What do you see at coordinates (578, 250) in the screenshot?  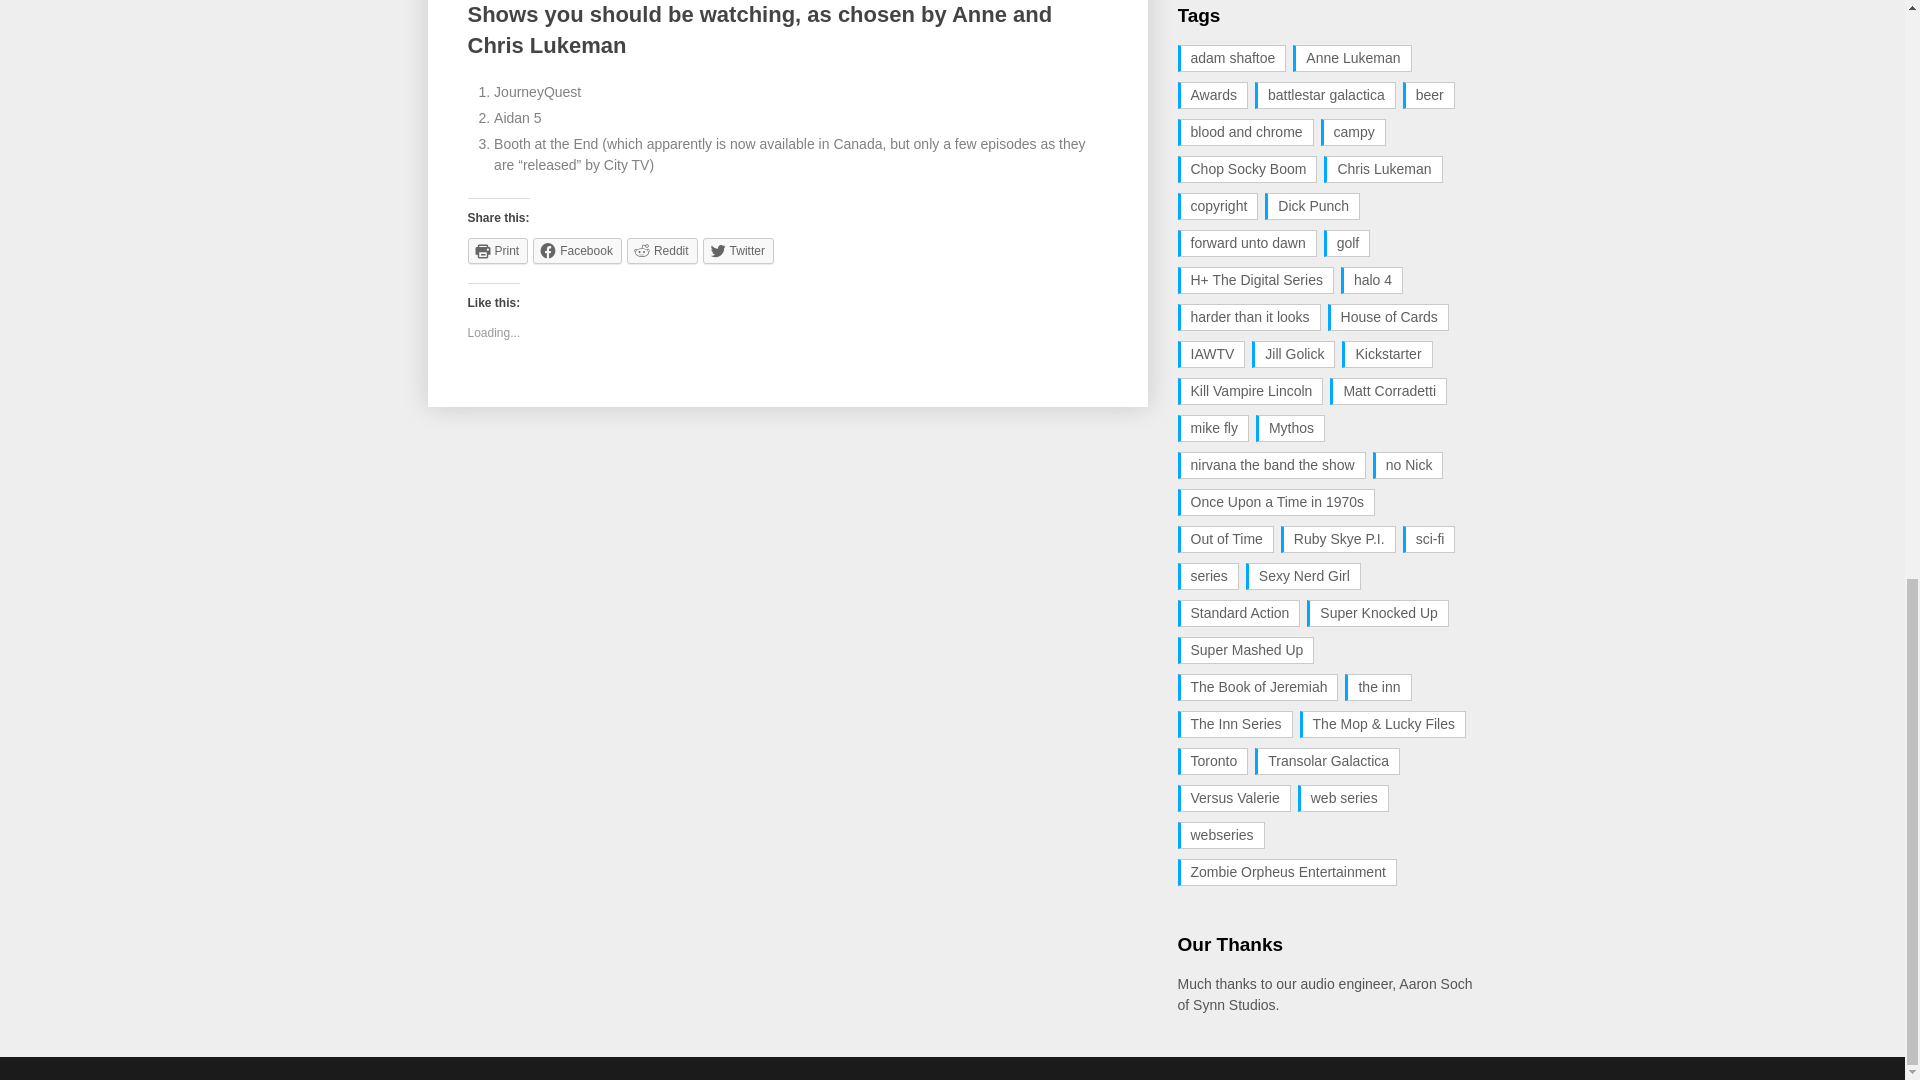 I see `Click to share on Facebook` at bounding box center [578, 250].